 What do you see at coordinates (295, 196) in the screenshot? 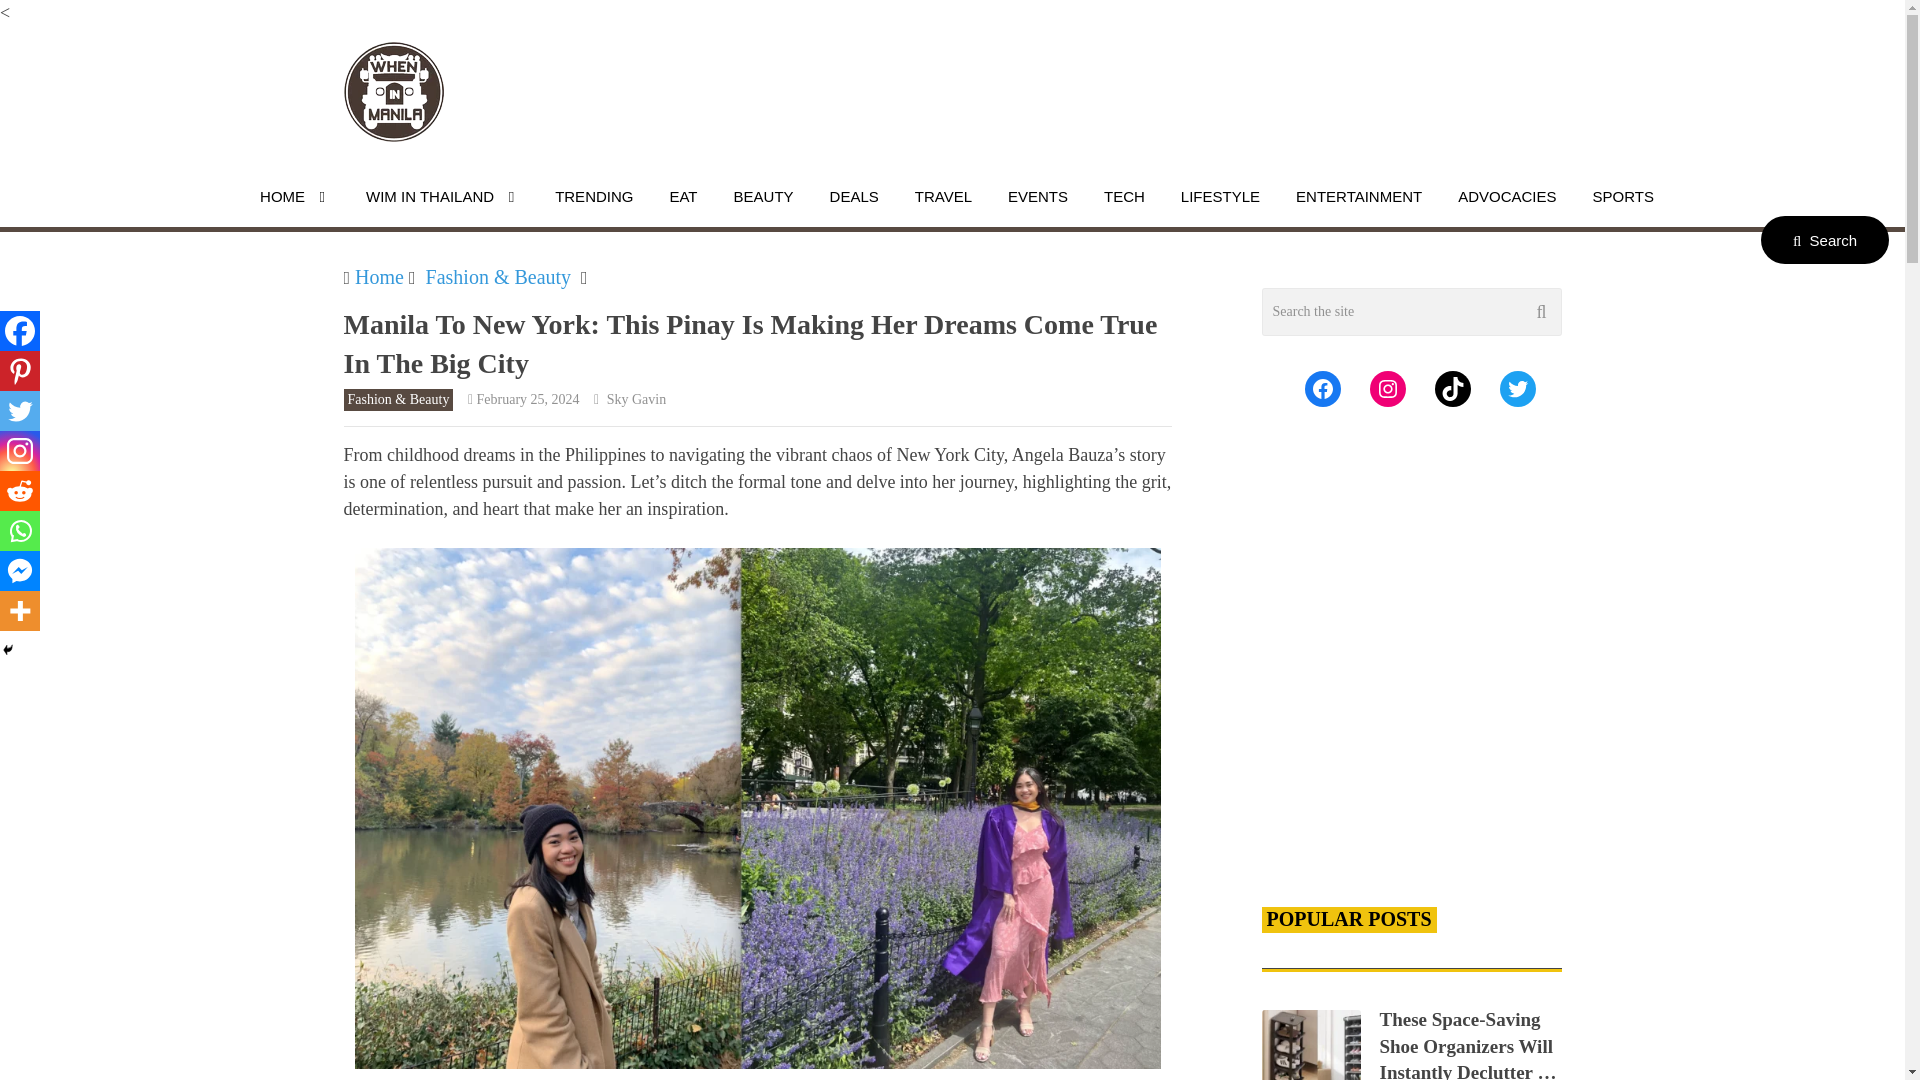
I see `HOME` at bounding box center [295, 196].